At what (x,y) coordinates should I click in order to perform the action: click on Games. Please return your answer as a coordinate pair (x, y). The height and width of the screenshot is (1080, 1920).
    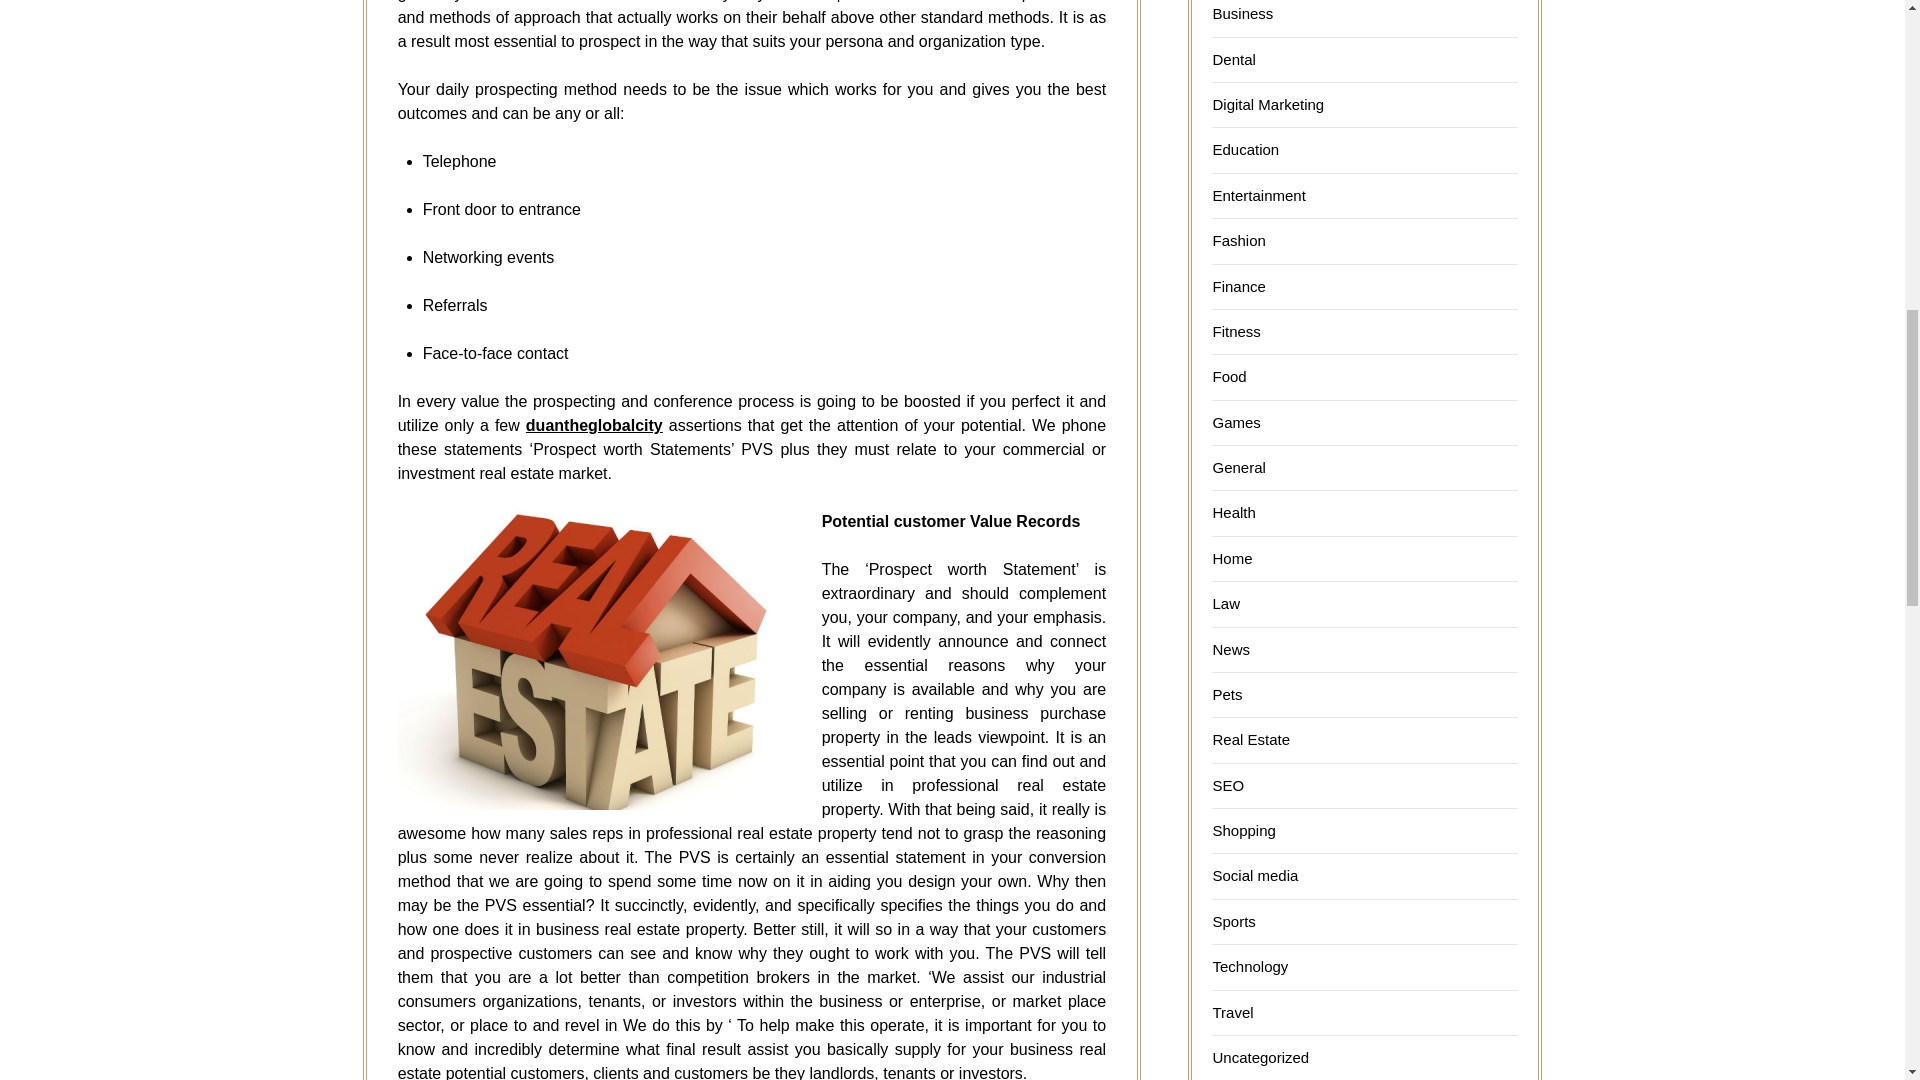
    Looking at the image, I should click on (1235, 422).